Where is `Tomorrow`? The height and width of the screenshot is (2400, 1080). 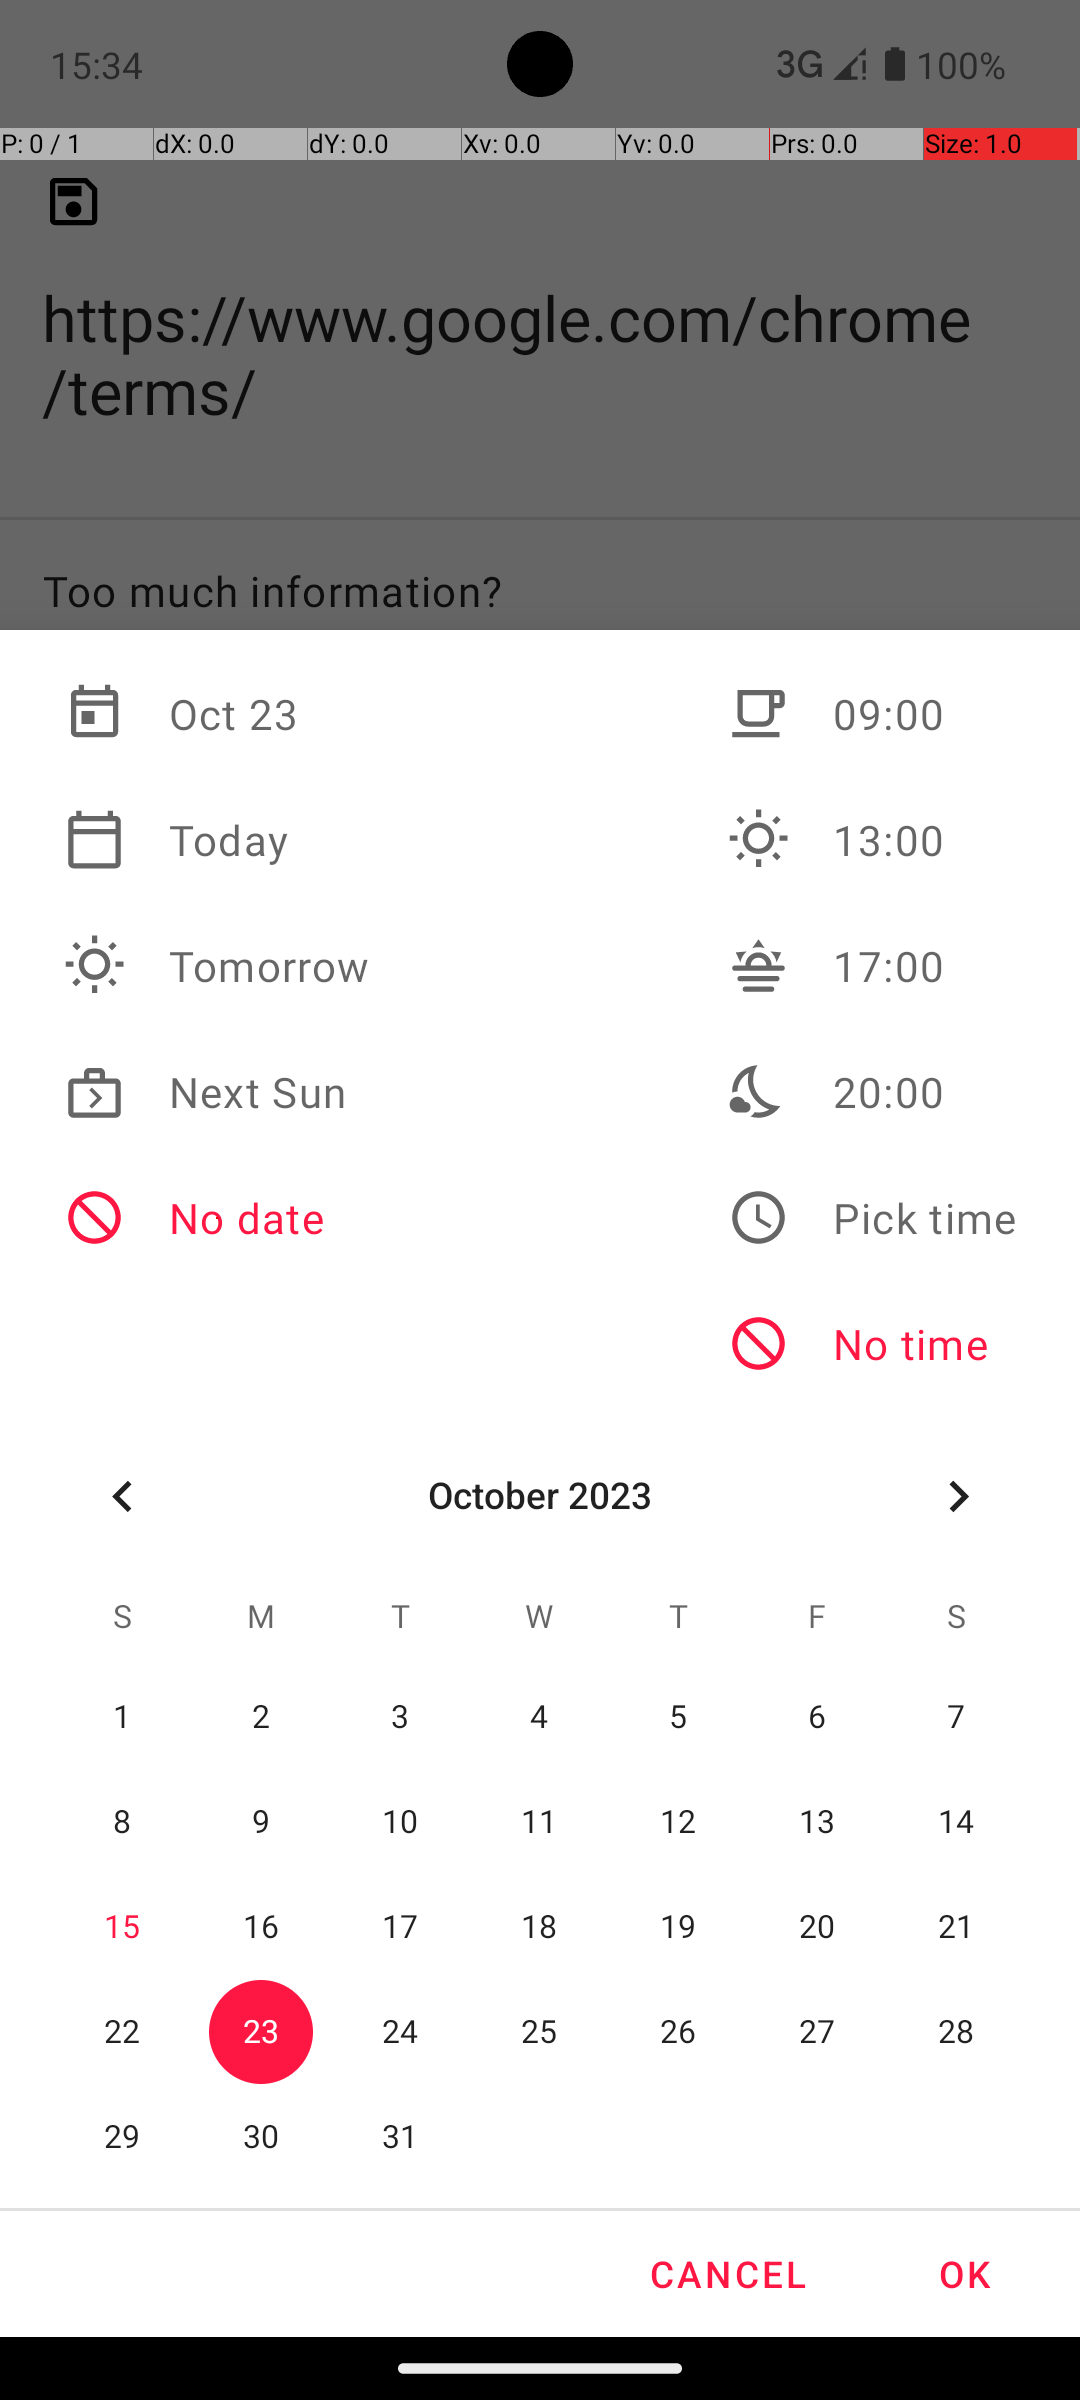 Tomorrow is located at coordinates (217, 966).